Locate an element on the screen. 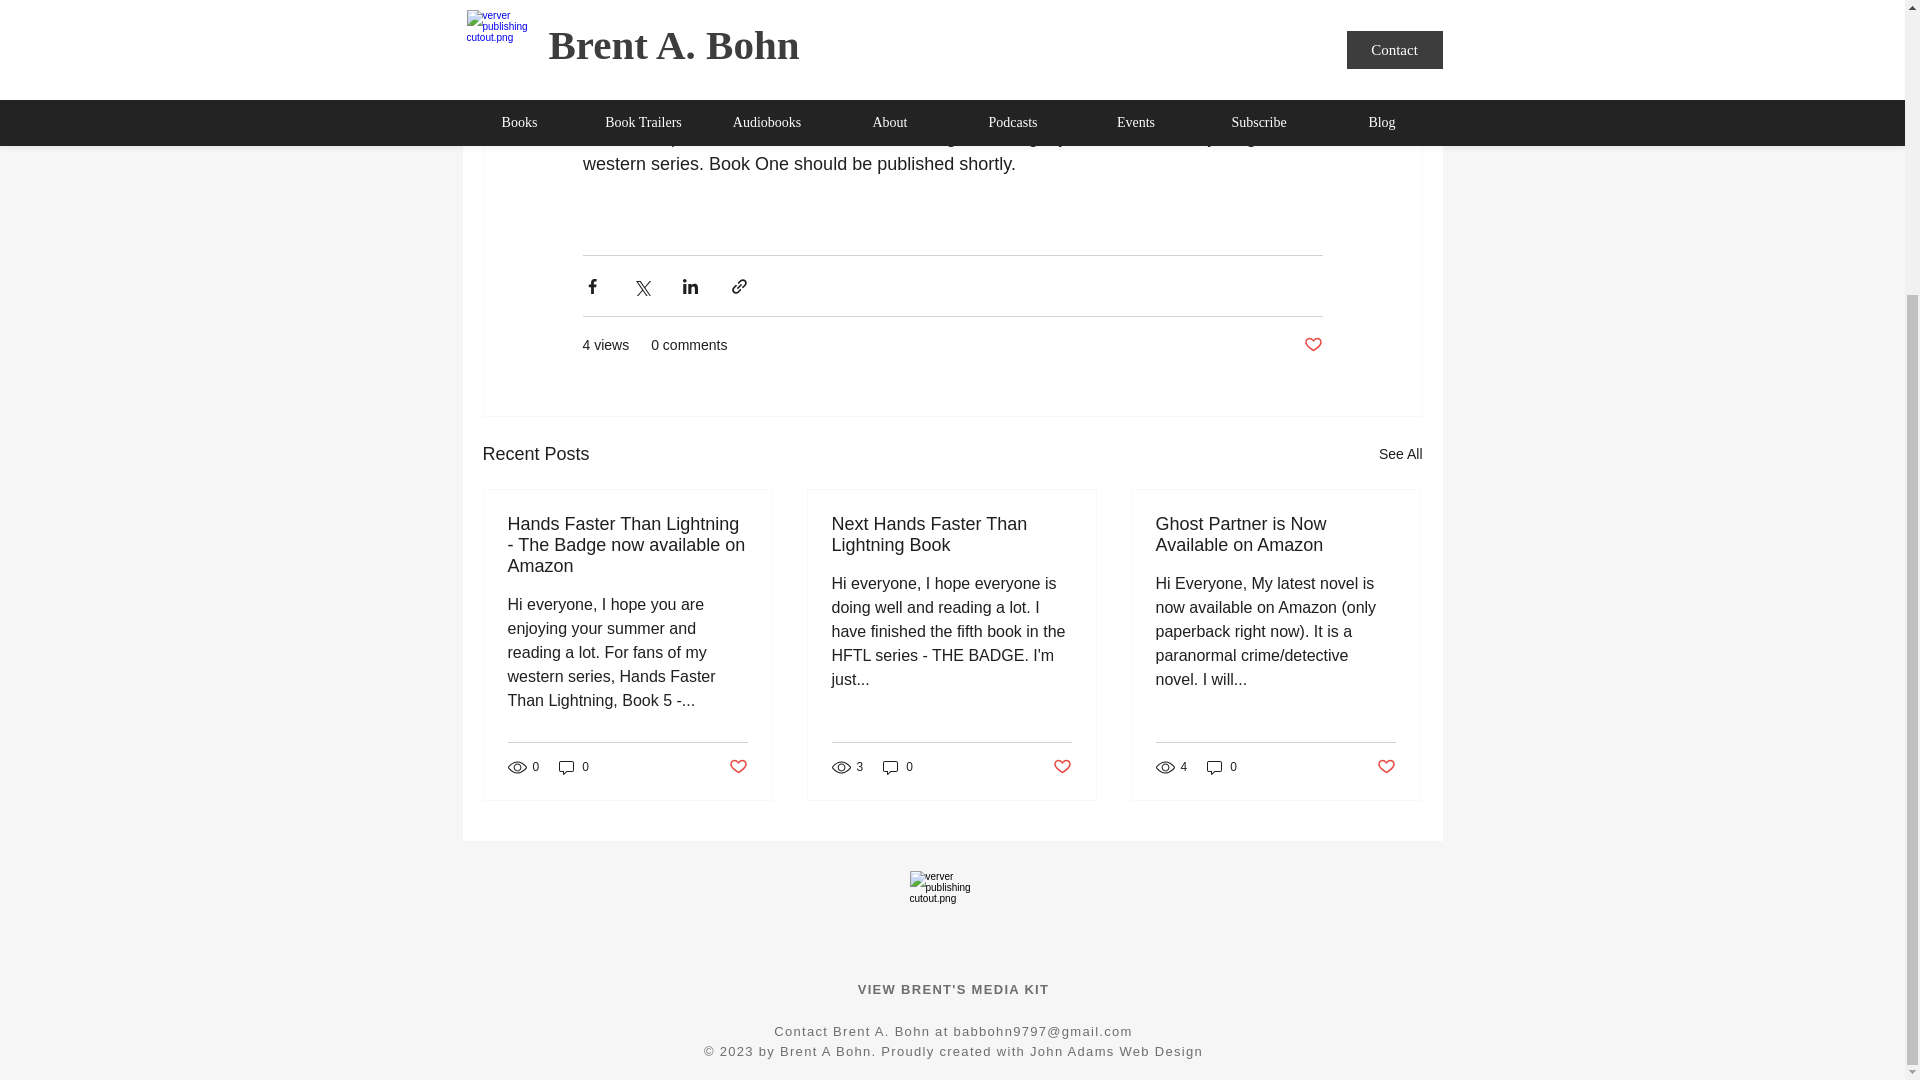 The width and height of the screenshot is (1920, 1080). Post not marked as liked is located at coordinates (1062, 767).